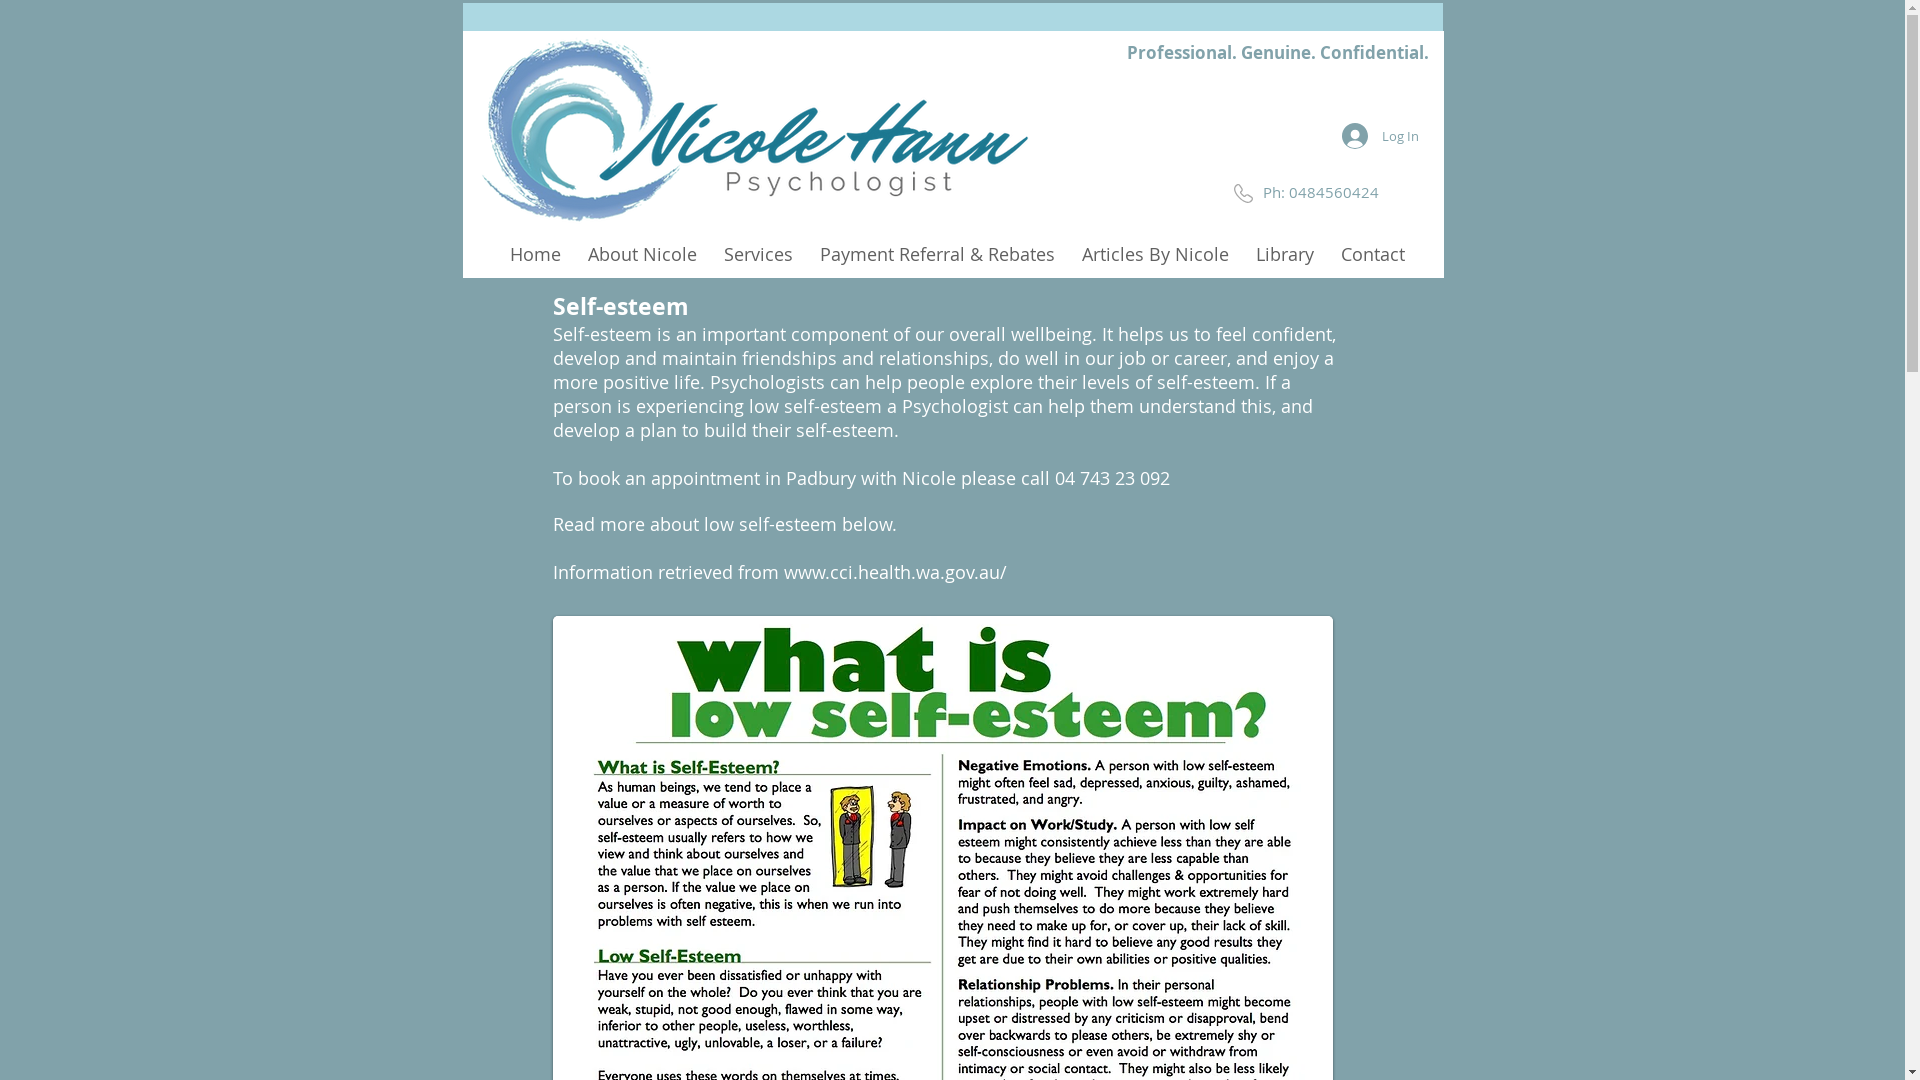  What do you see at coordinates (896, 572) in the screenshot?
I see `www.cci.health.wa.gov.au/` at bounding box center [896, 572].